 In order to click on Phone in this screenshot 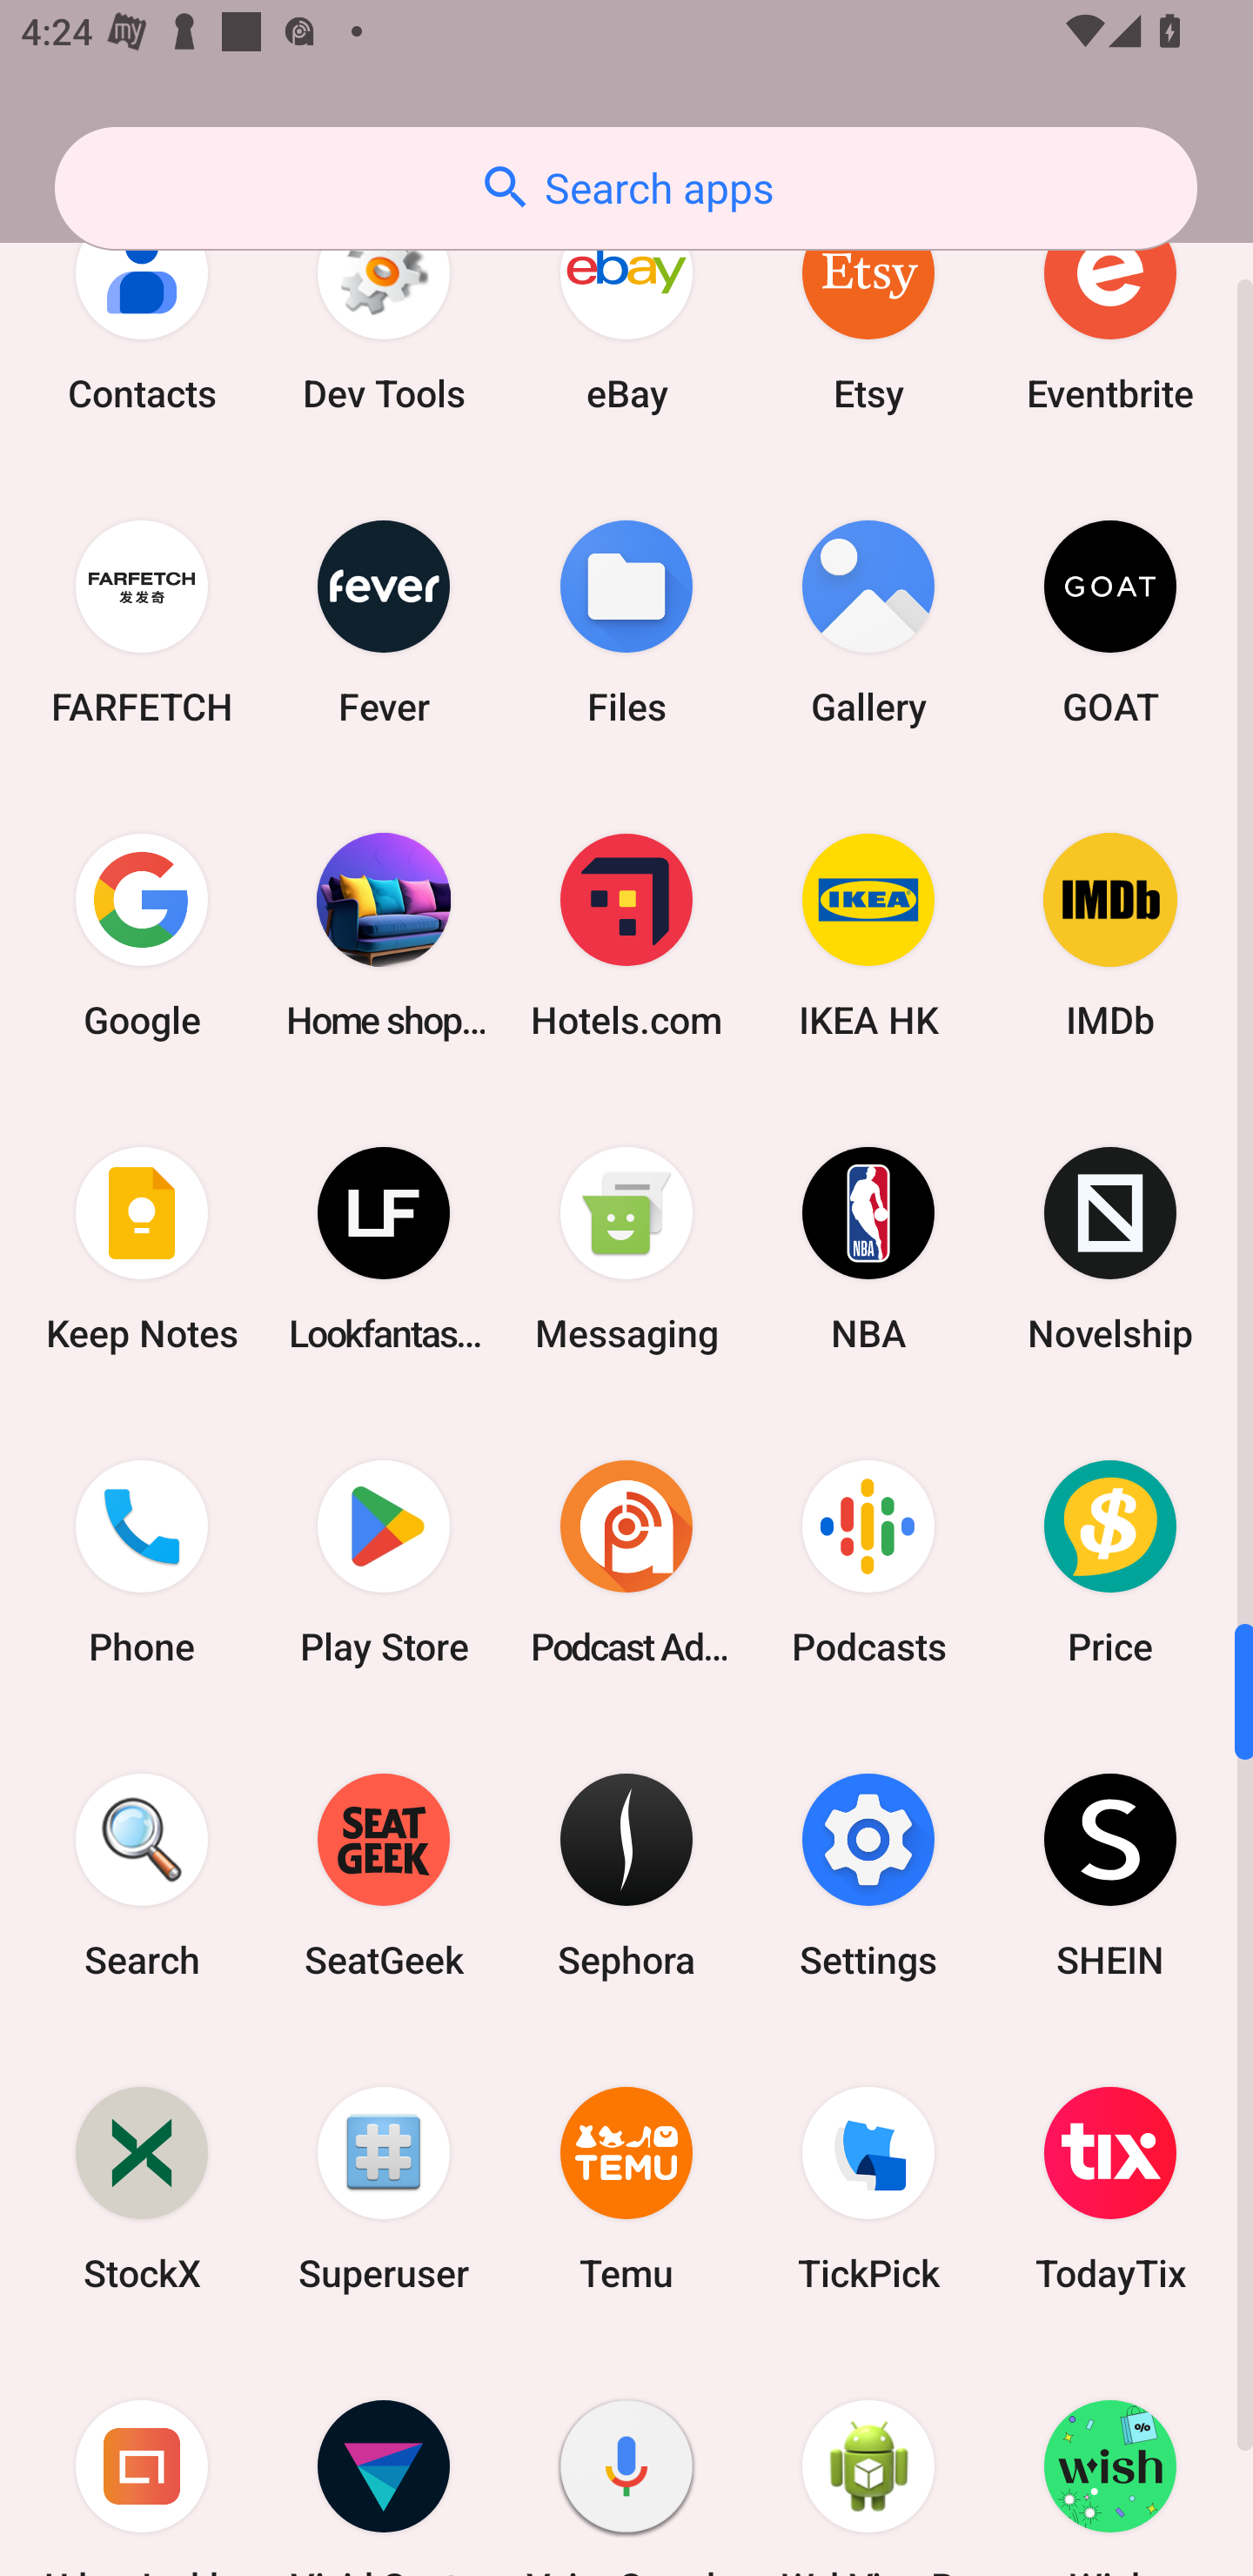, I will do `click(142, 1562)`.